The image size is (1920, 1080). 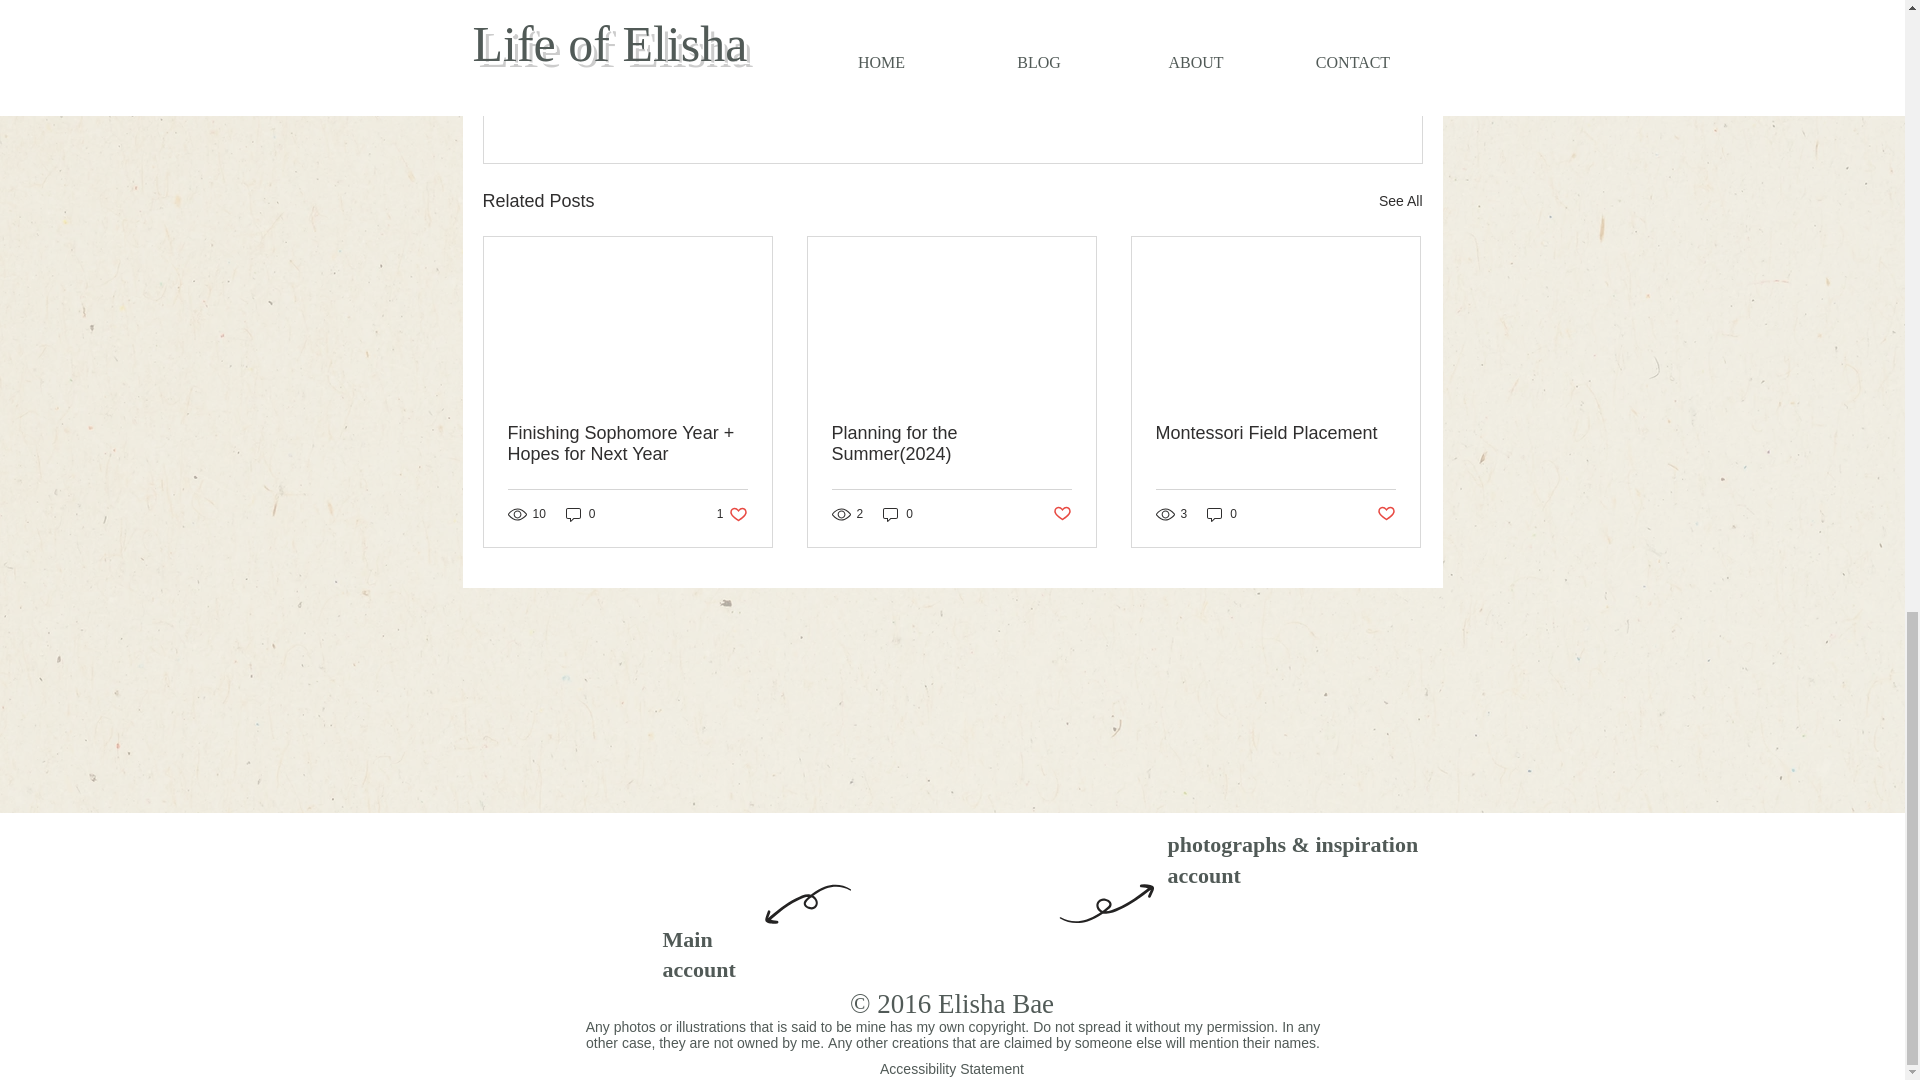 What do you see at coordinates (1312, 92) in the screenshot?
I see `Post not marked as liked` at bounding box center [1312, 92].